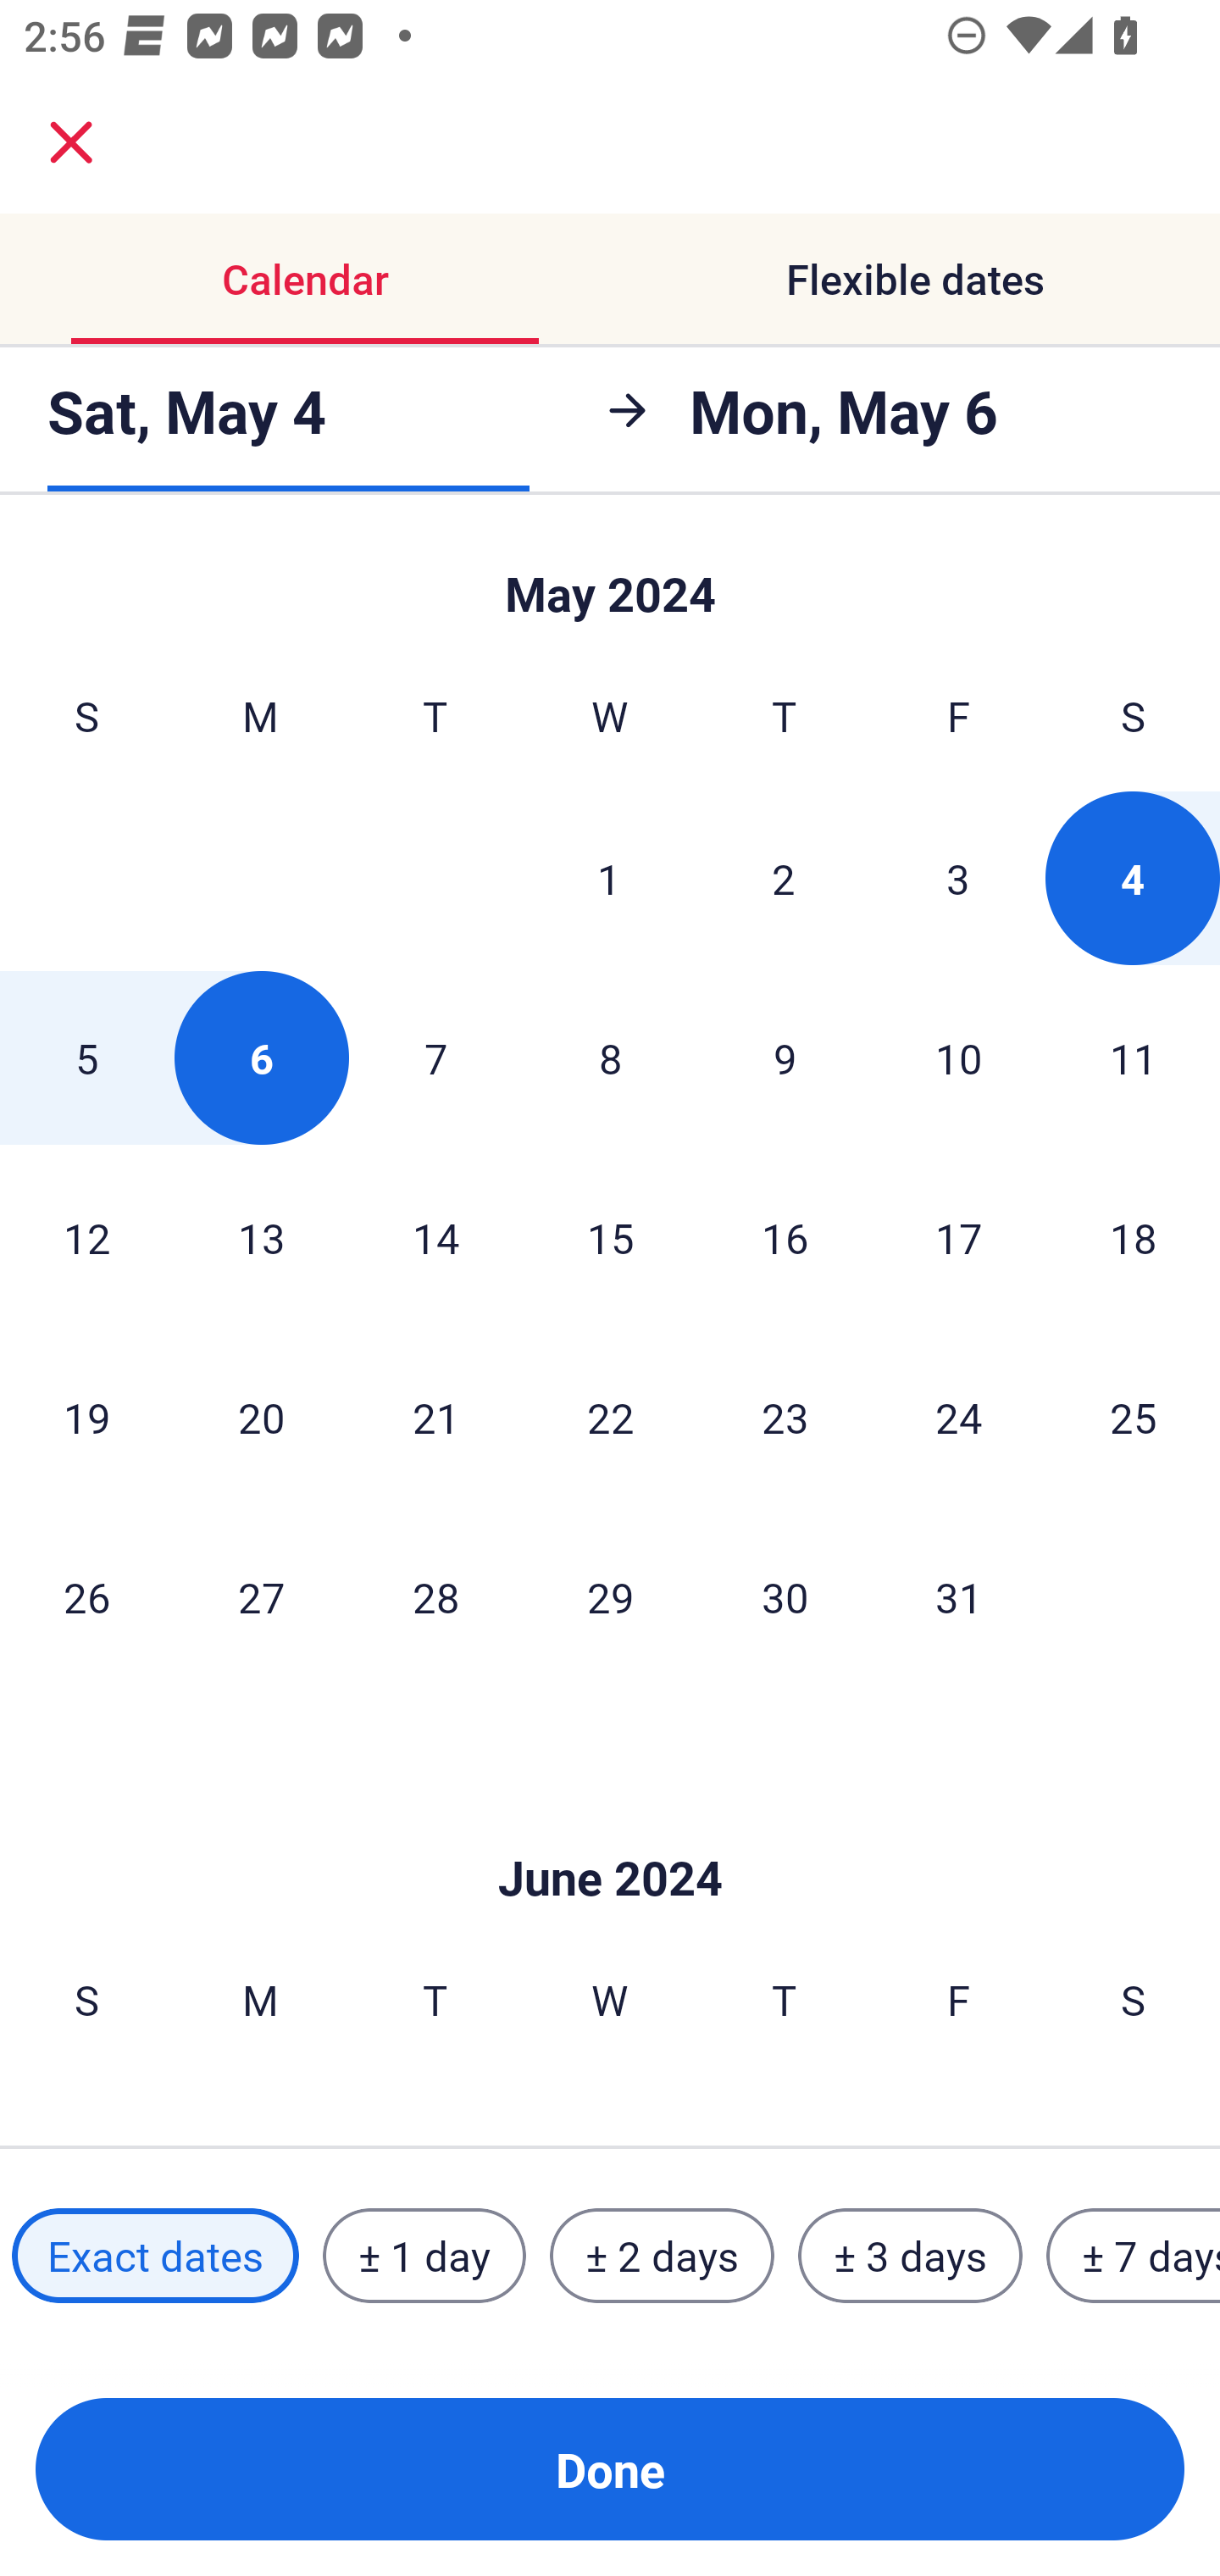 Image resolution: width=1220 pixels, height=2576 pixels. Describe the element at coordinates (435, 1237) in the screenshot. I see `14 Tuesday, May 14, 2024` at that location.